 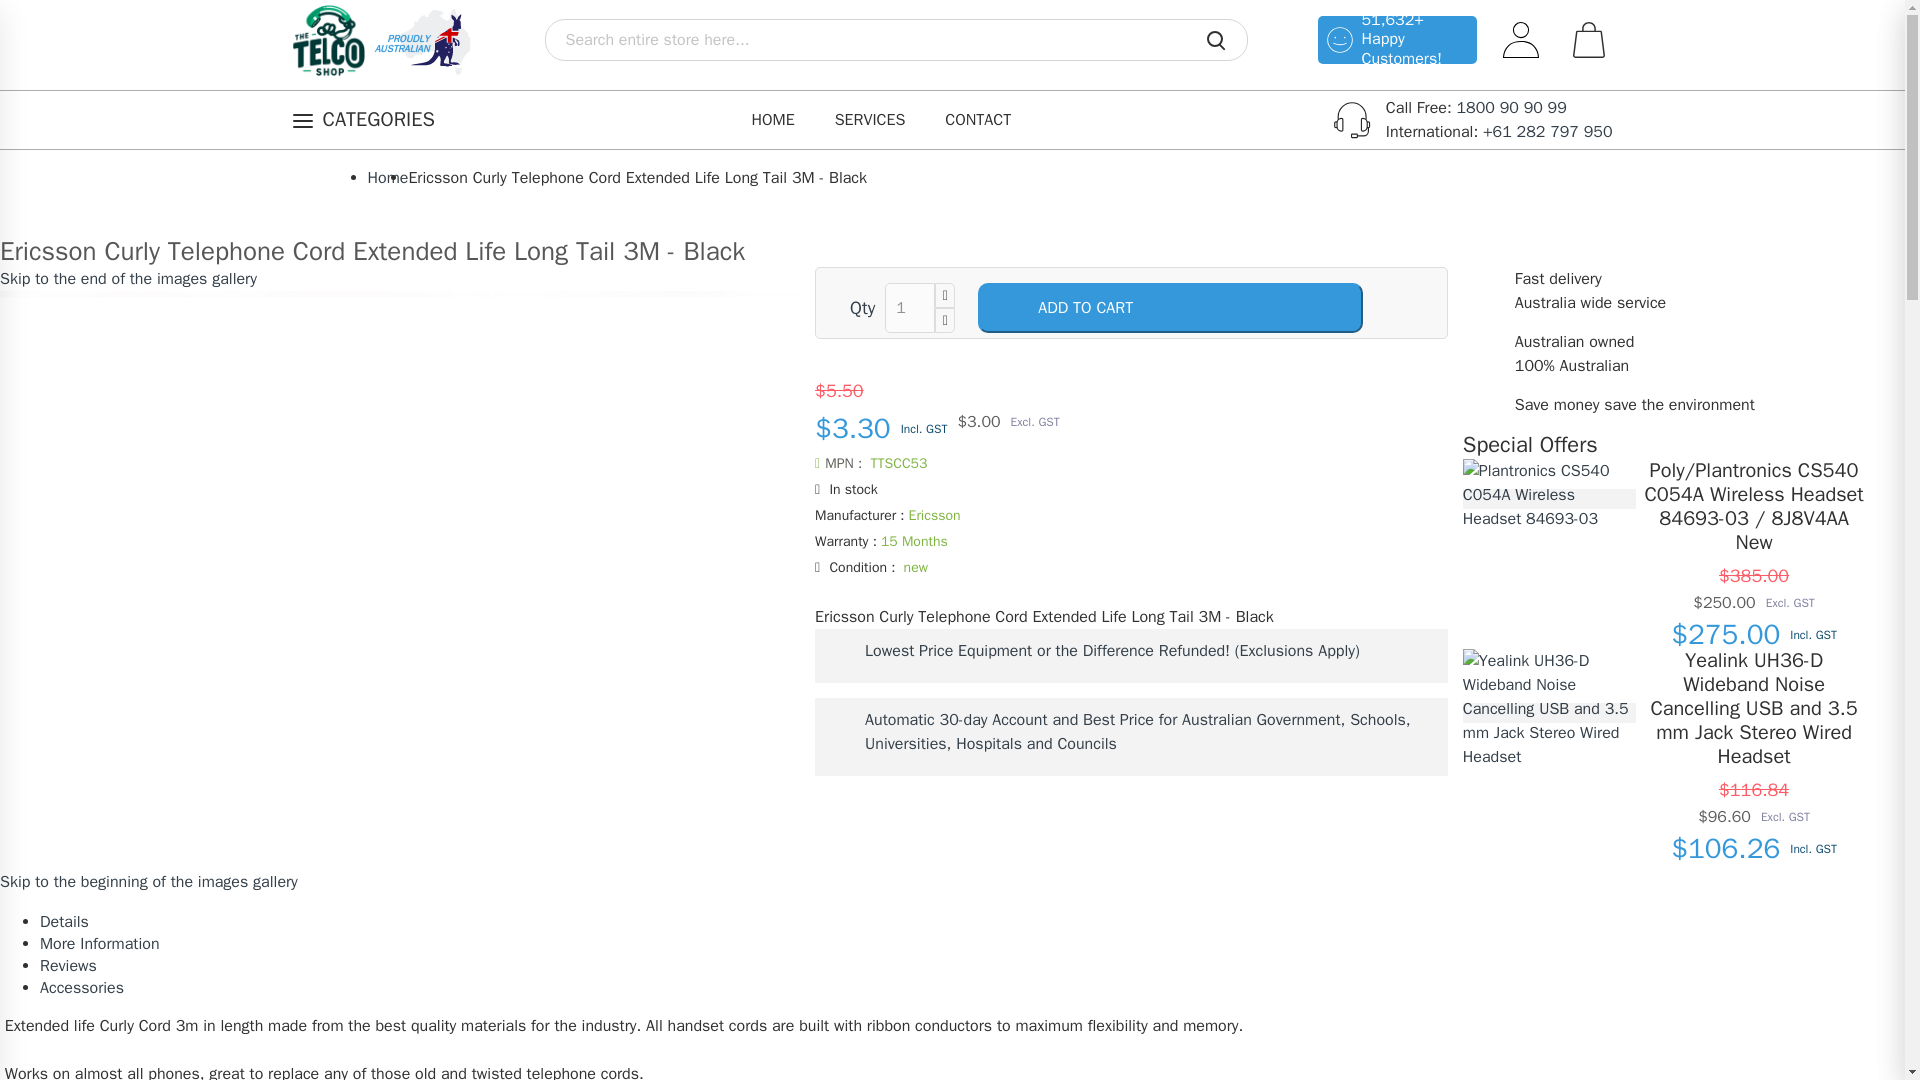 What do you see at coordinates (1510, 108) in the screenshot?
I see `1800 90 90 99` at bounding box center [1510, 108].